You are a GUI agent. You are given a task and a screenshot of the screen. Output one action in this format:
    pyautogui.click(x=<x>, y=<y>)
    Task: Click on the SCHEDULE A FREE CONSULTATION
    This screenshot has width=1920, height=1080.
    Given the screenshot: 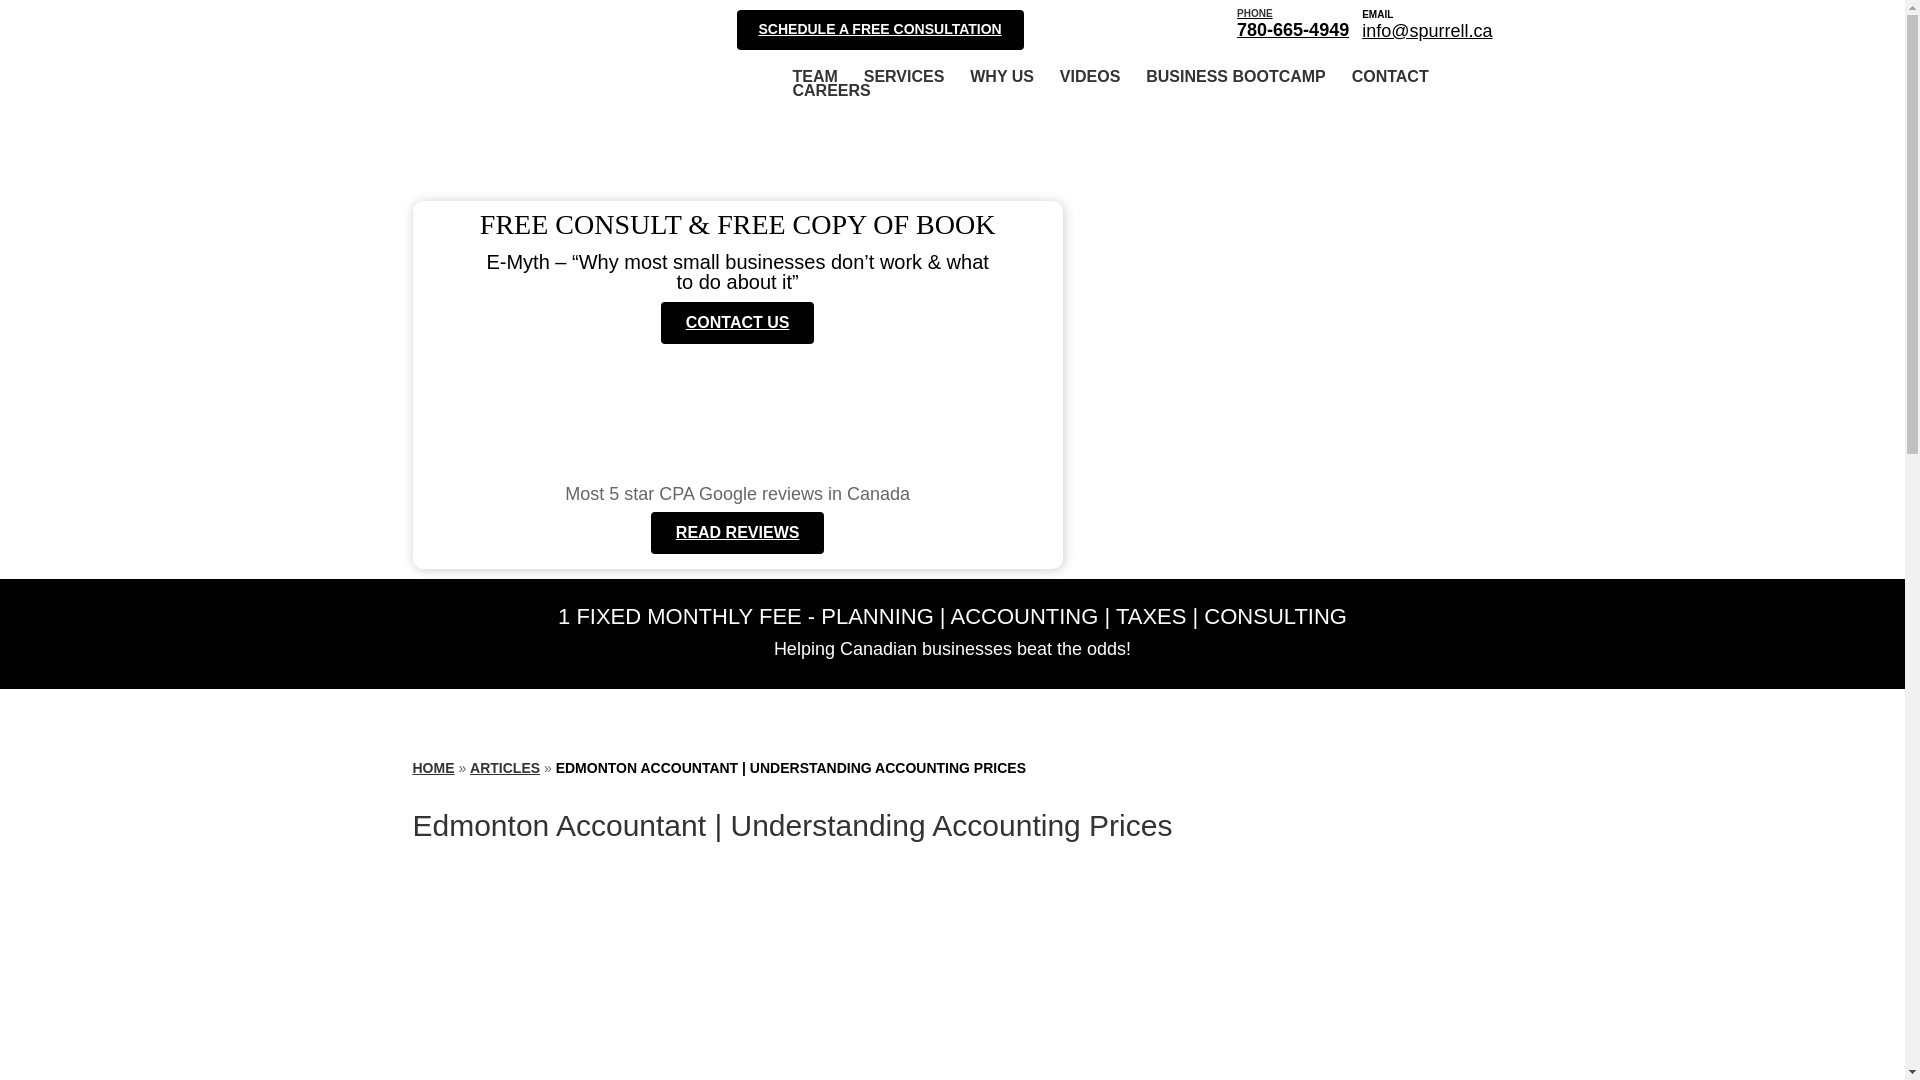 What is the action you would take?
    pyautogui.click(x=1236, y=77)
    